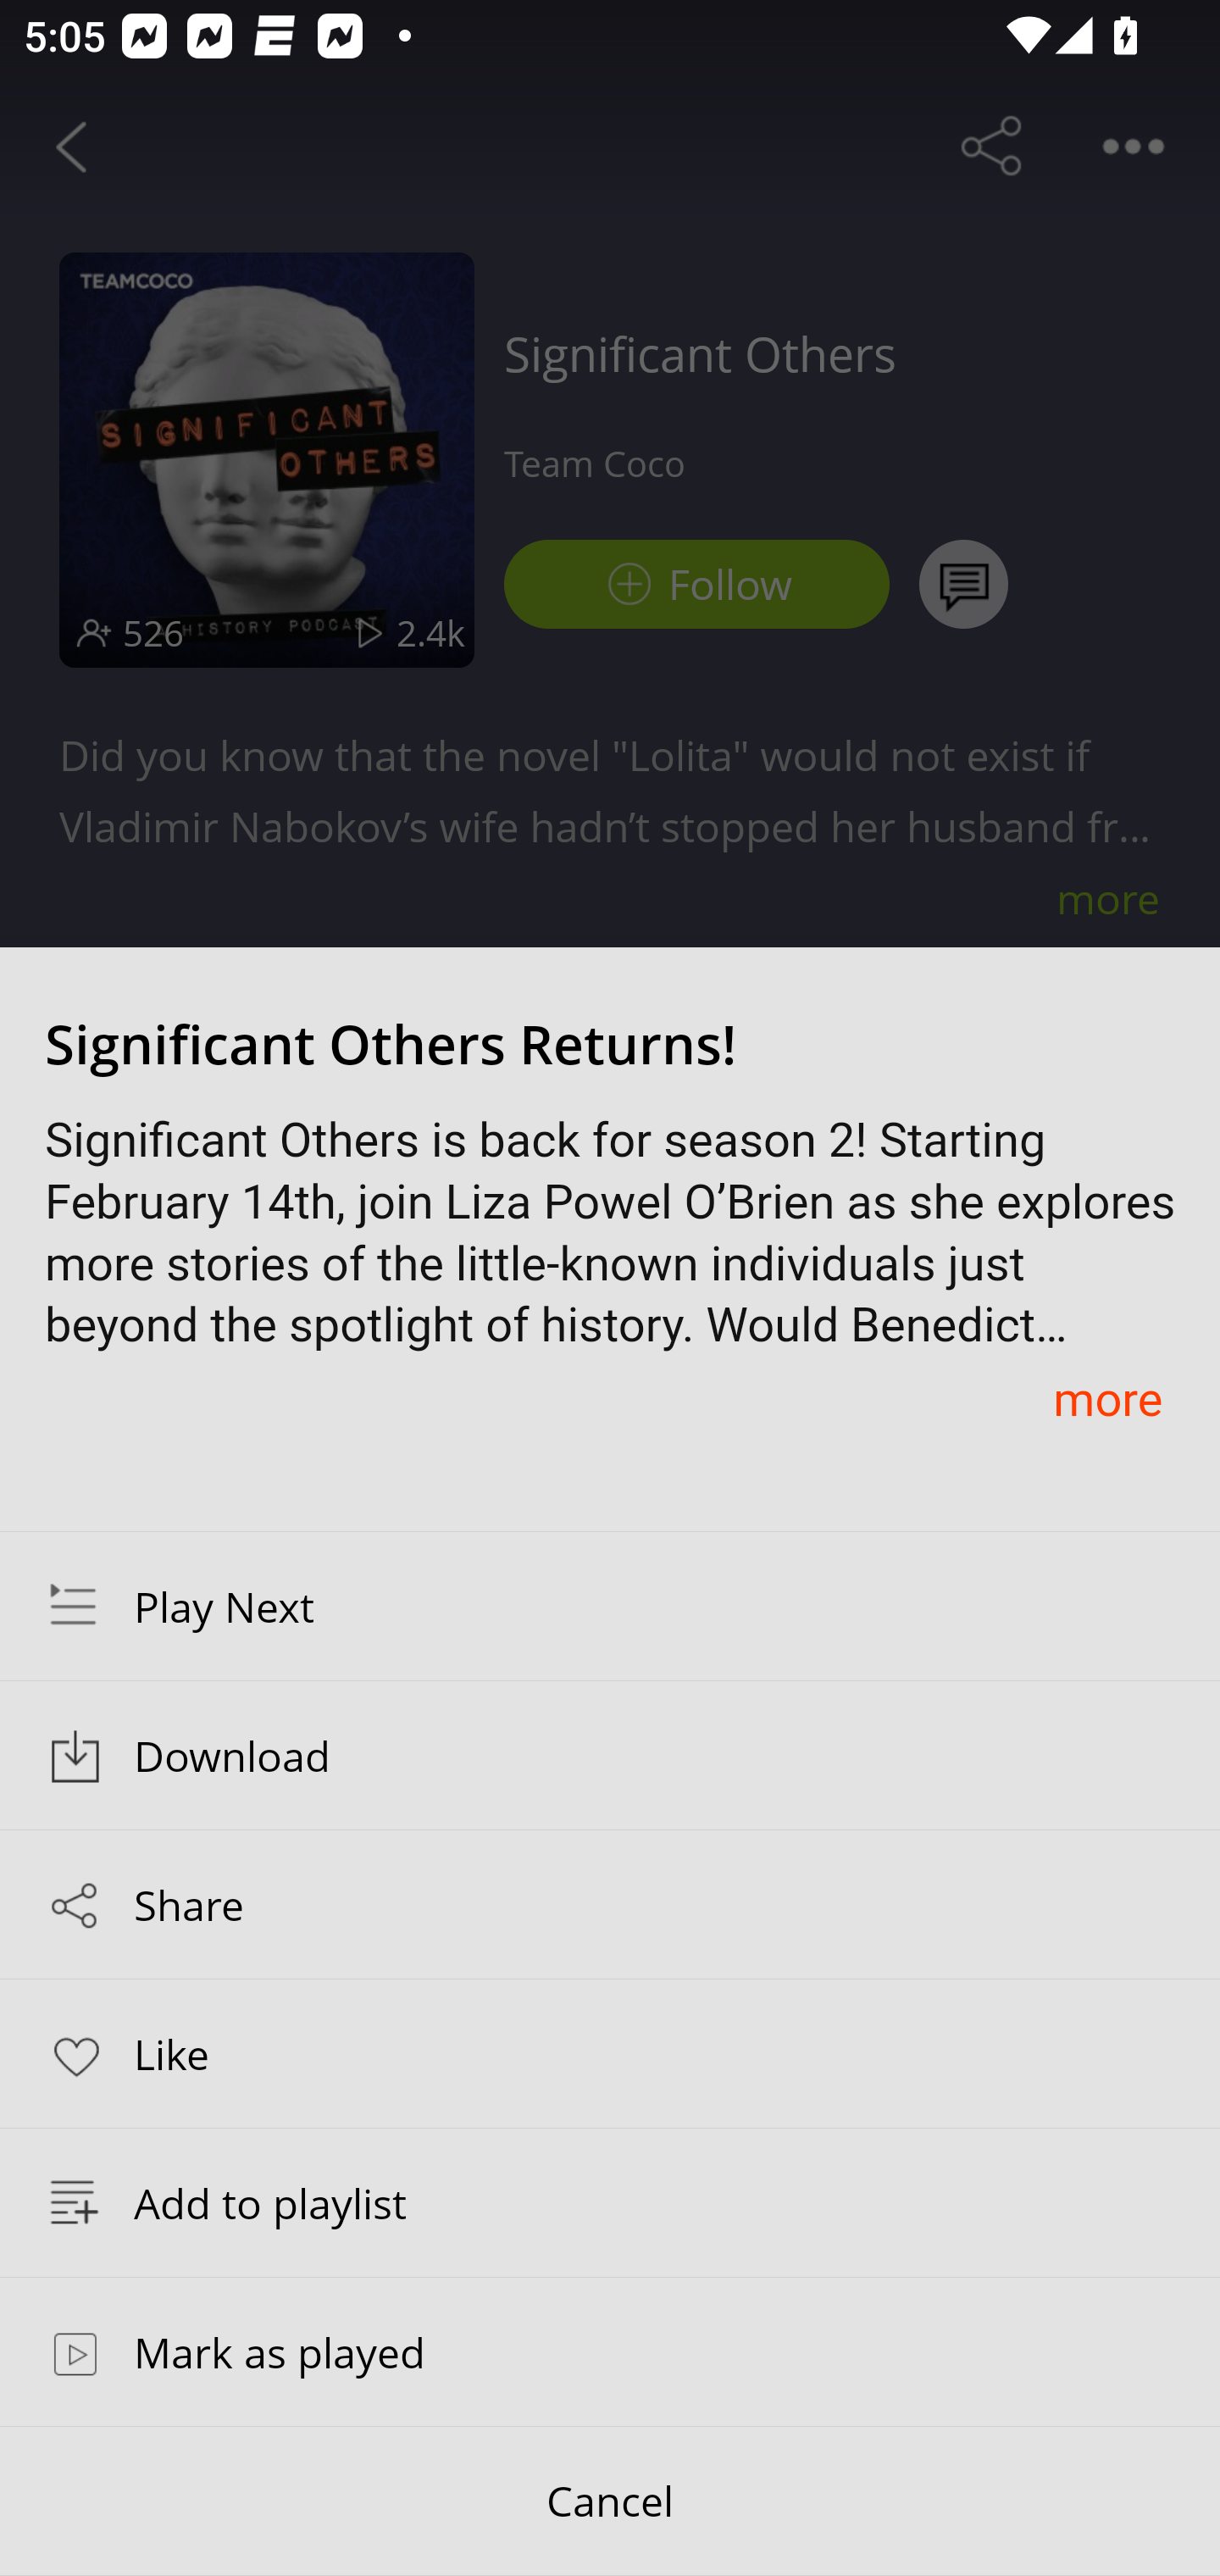 The width and height of the screenshot is (1220, 2576). I want to click on Cancel, so click(610, 2501).